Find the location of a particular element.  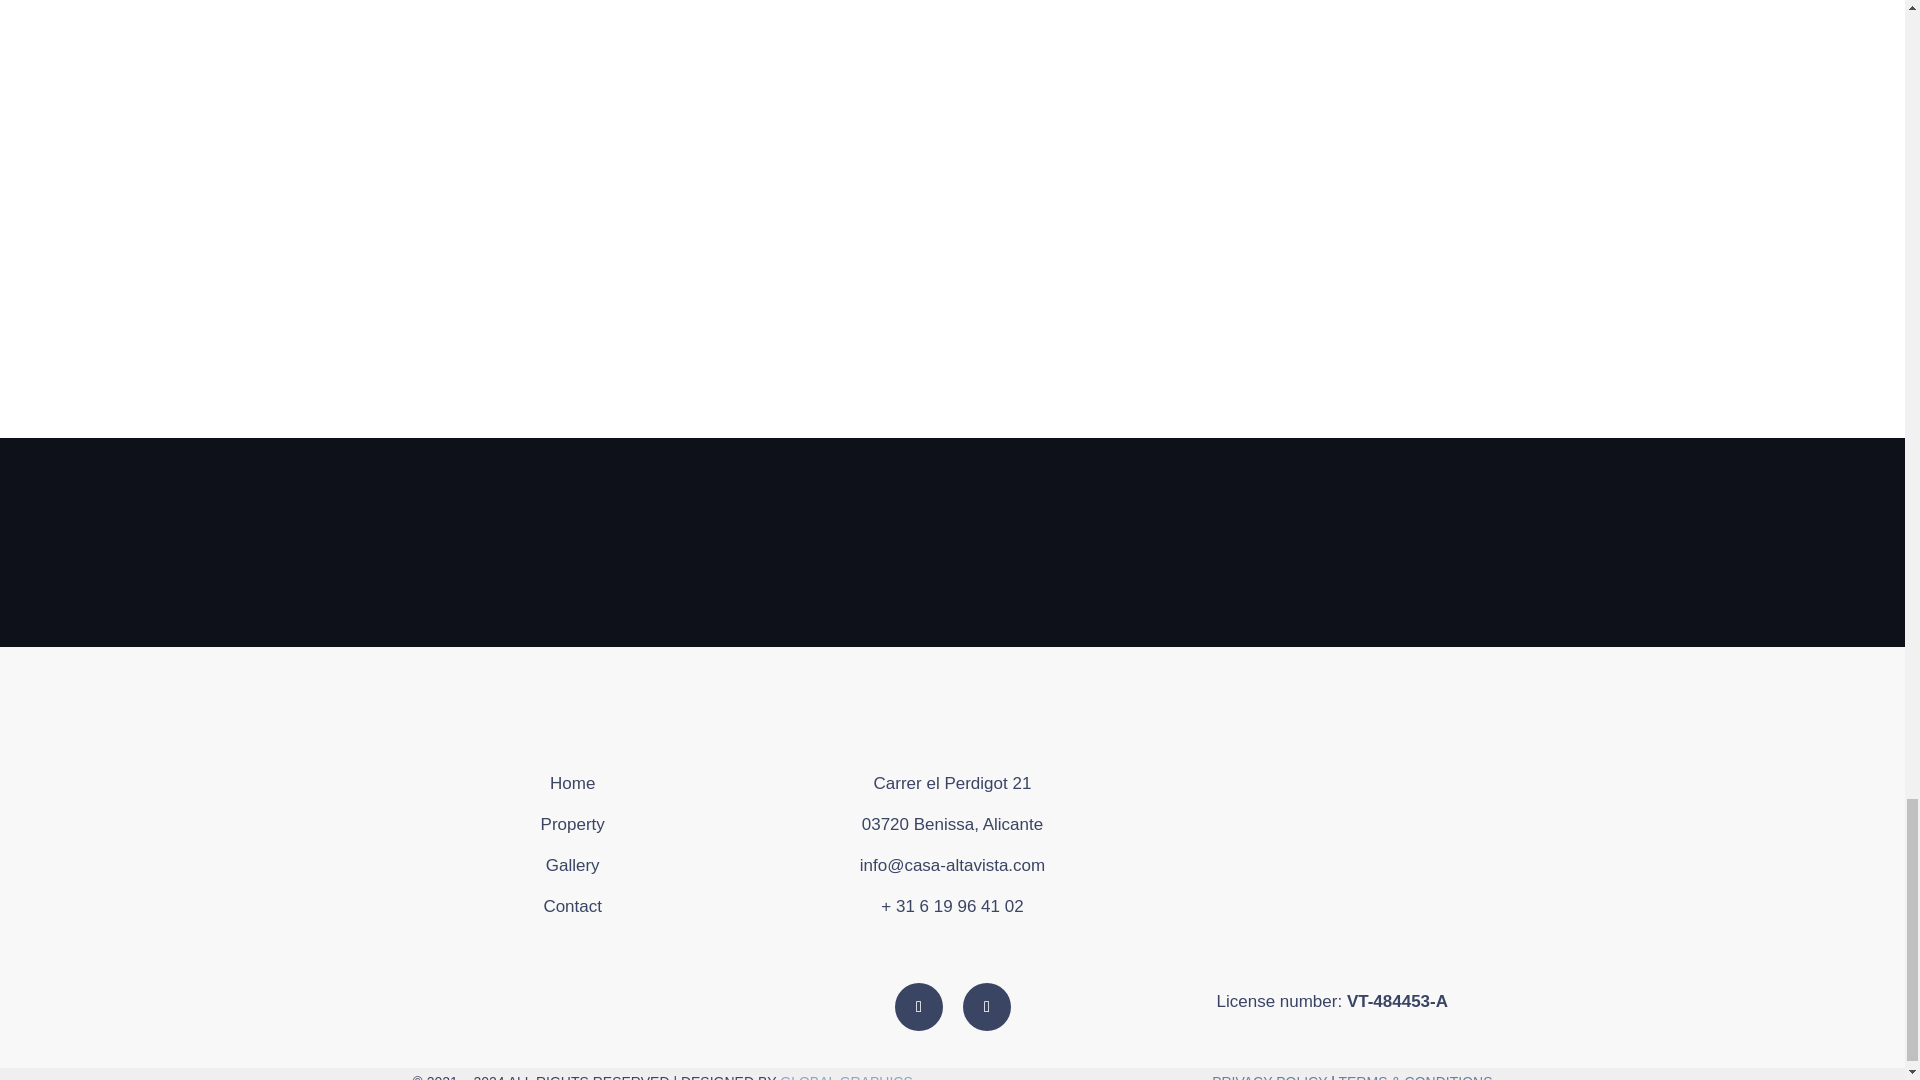

Gallery is located at coordinates (572, 865).